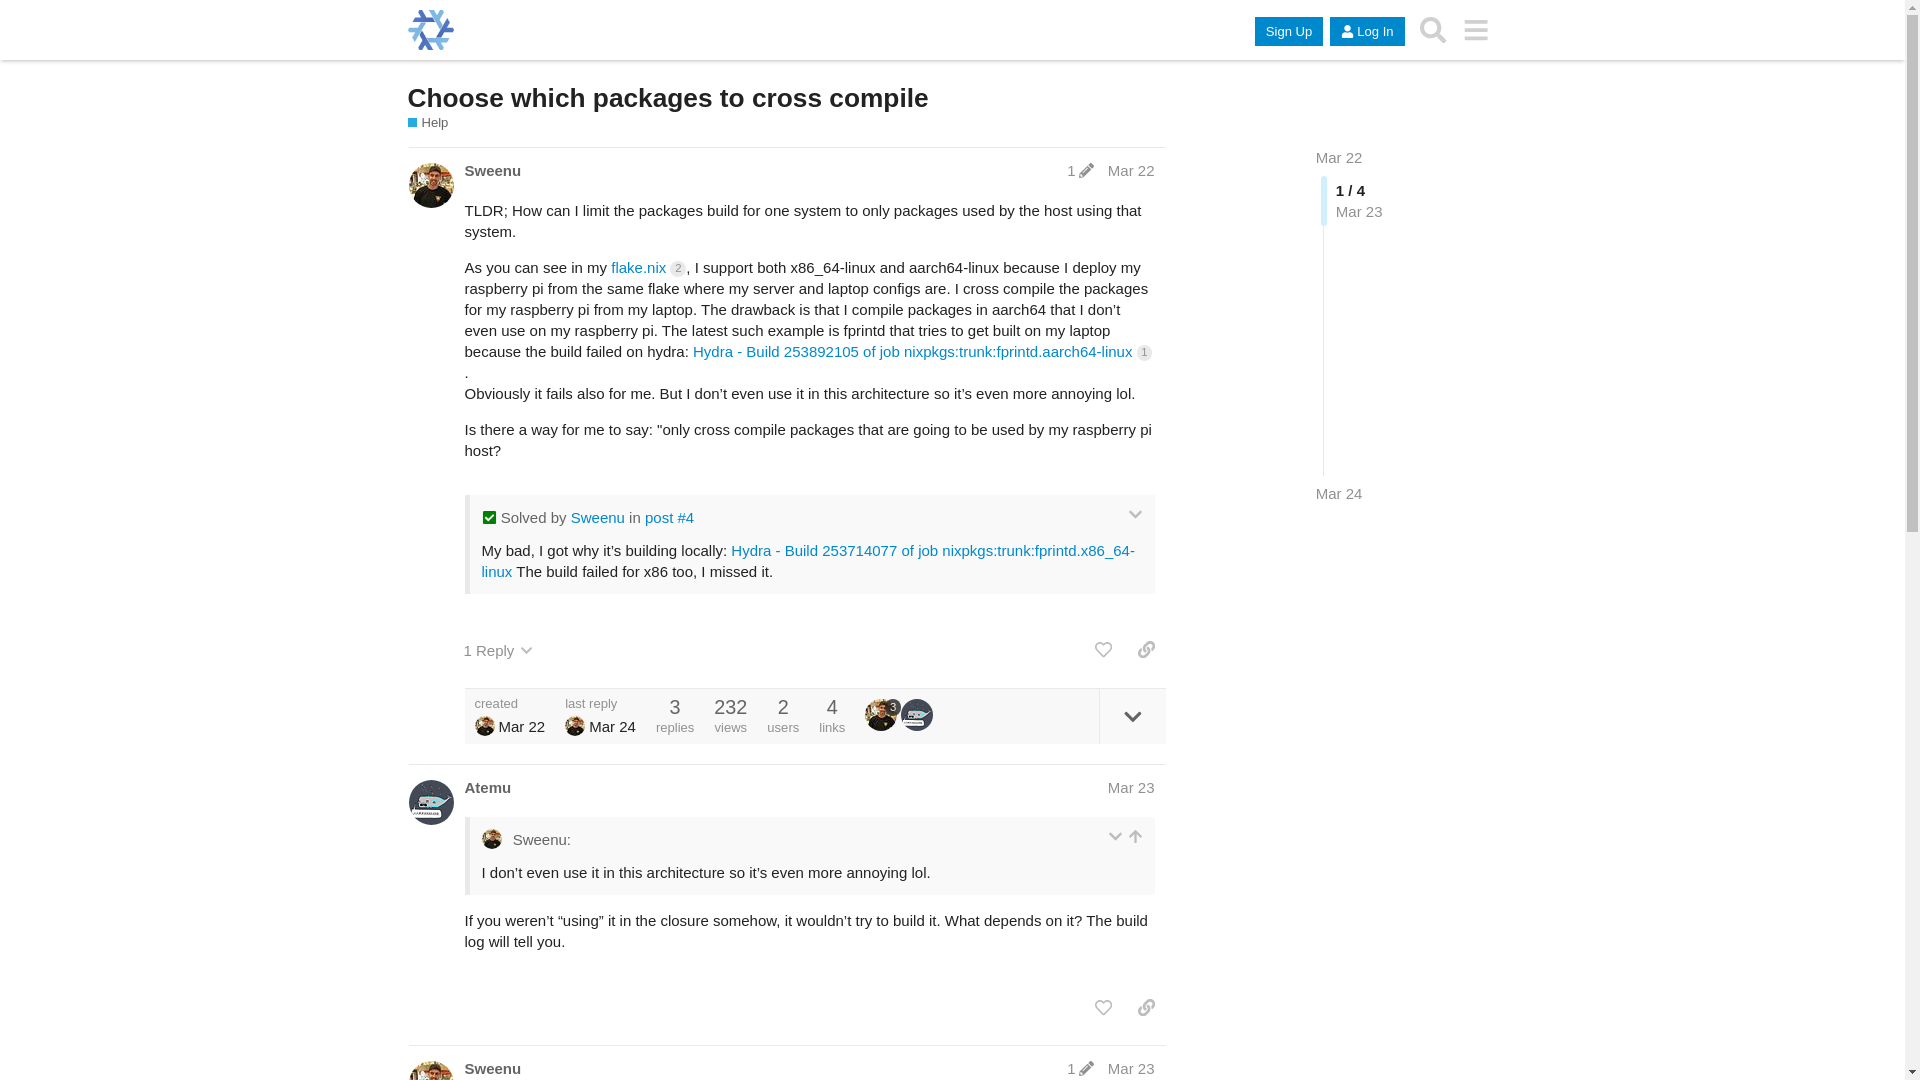  What do you see at coordinates (1433, 30) in the screenshot?
I see `Search` at bounding box center [1433, 30].